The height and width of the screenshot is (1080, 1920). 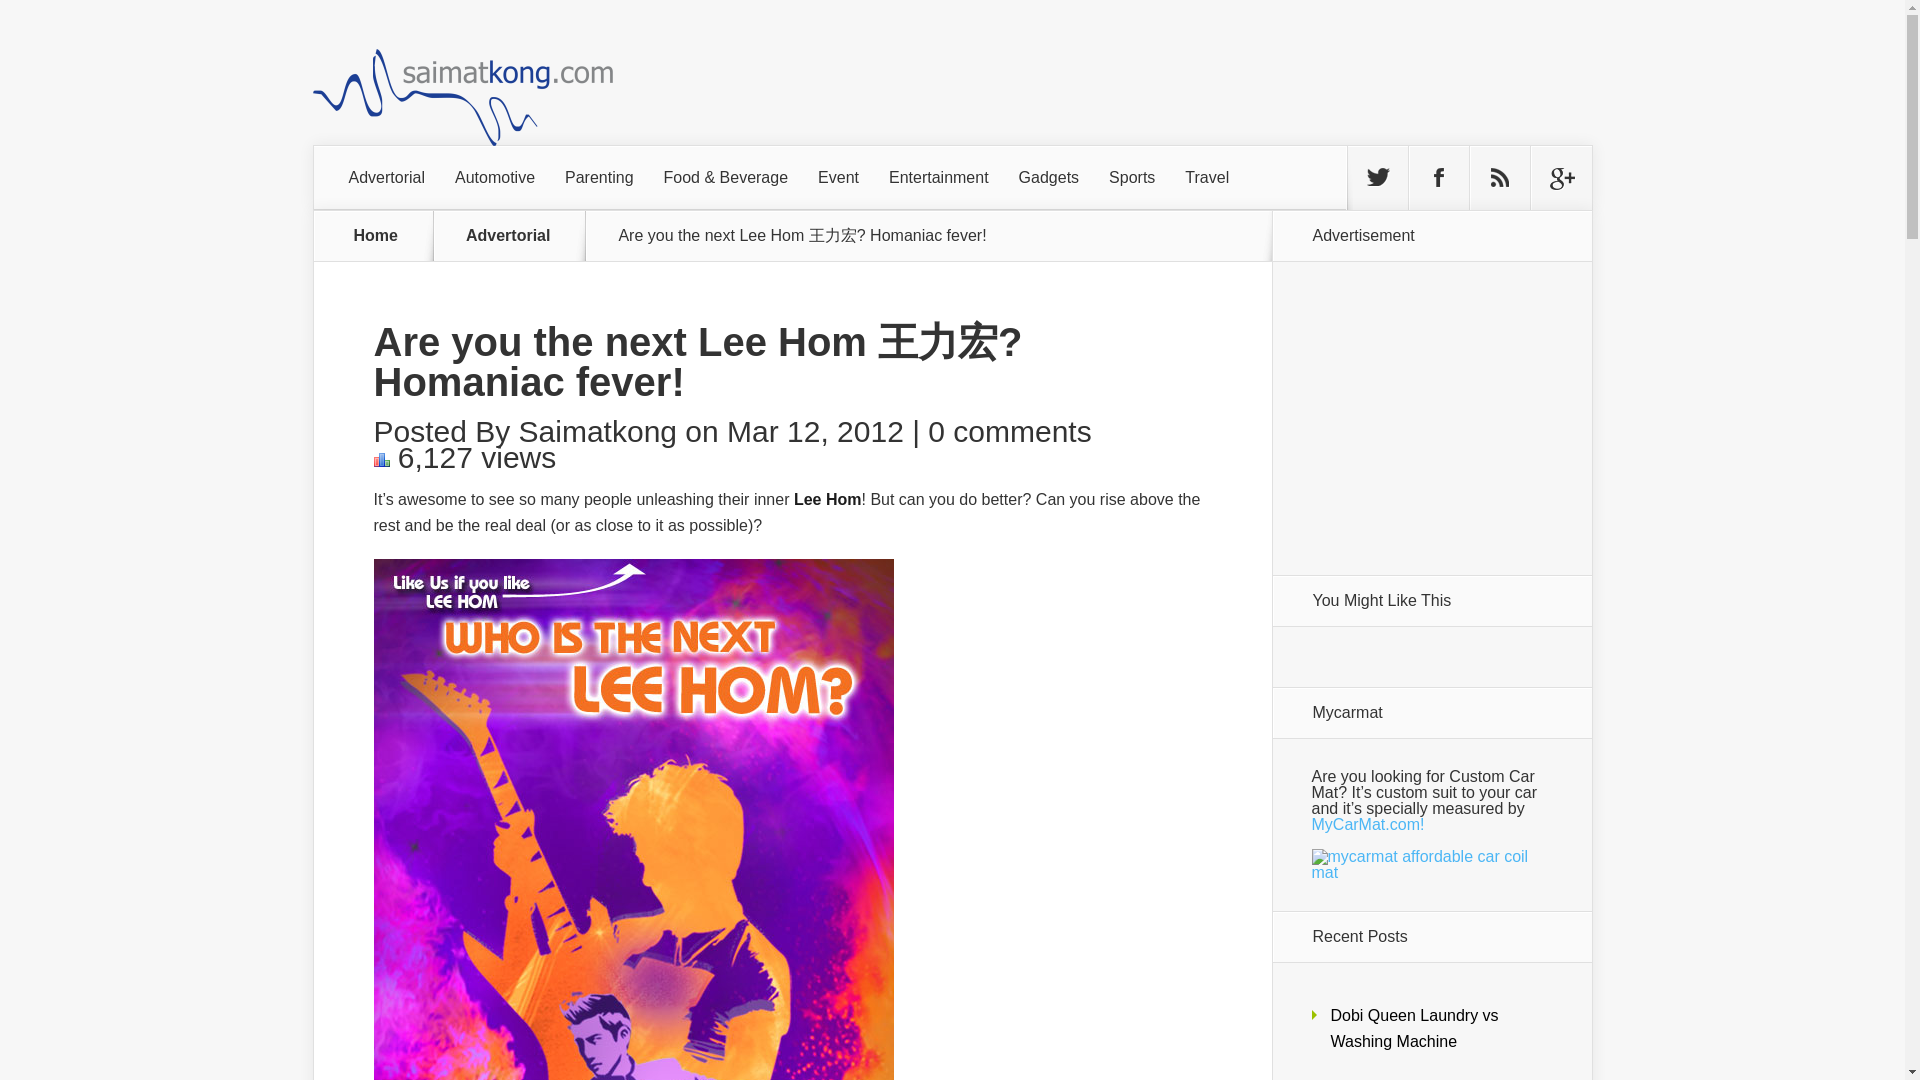 What do you see at coordinates (1132, 177) in the screenshot?
I see `Sports` at bounding box center [1132, 177].